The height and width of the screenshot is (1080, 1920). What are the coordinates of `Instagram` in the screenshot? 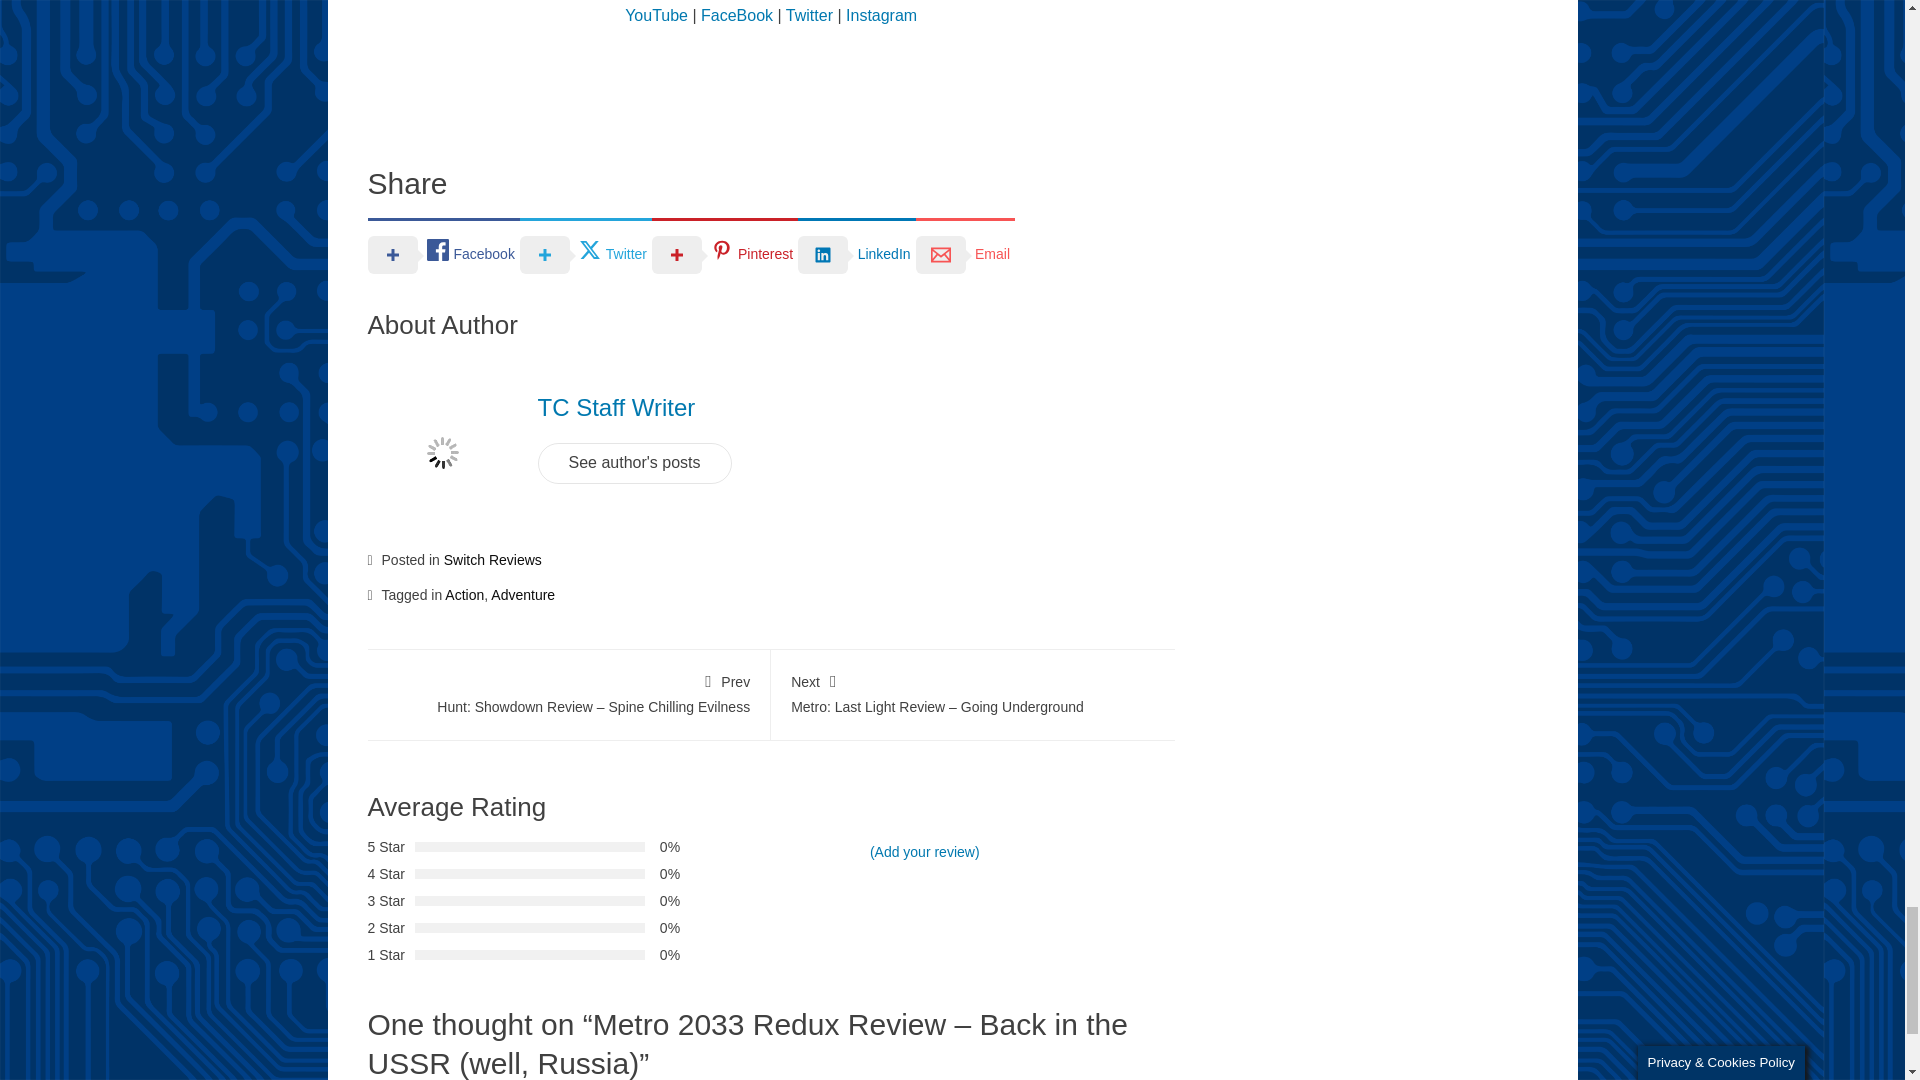 It's located at (882, 14).